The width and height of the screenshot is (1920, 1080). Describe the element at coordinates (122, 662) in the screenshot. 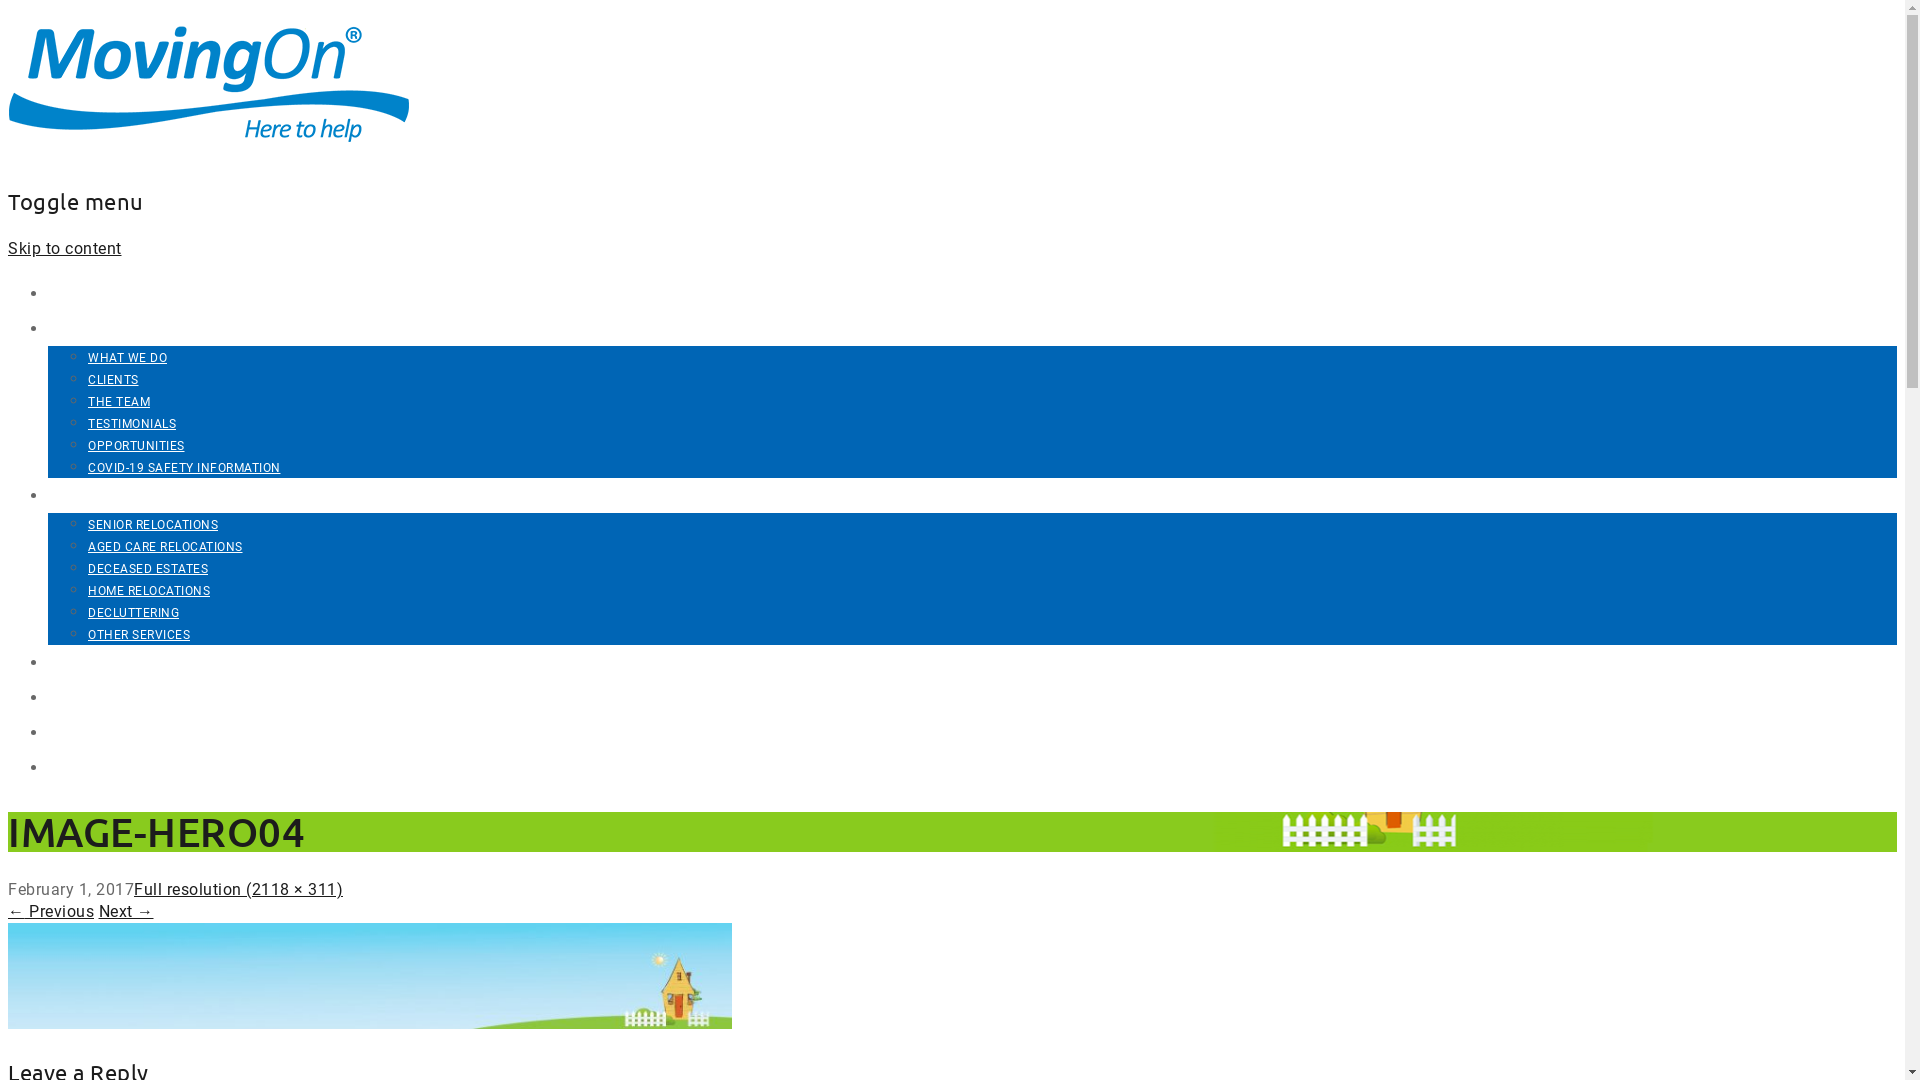

I see `MEDIA AND AWARDS` at that location.